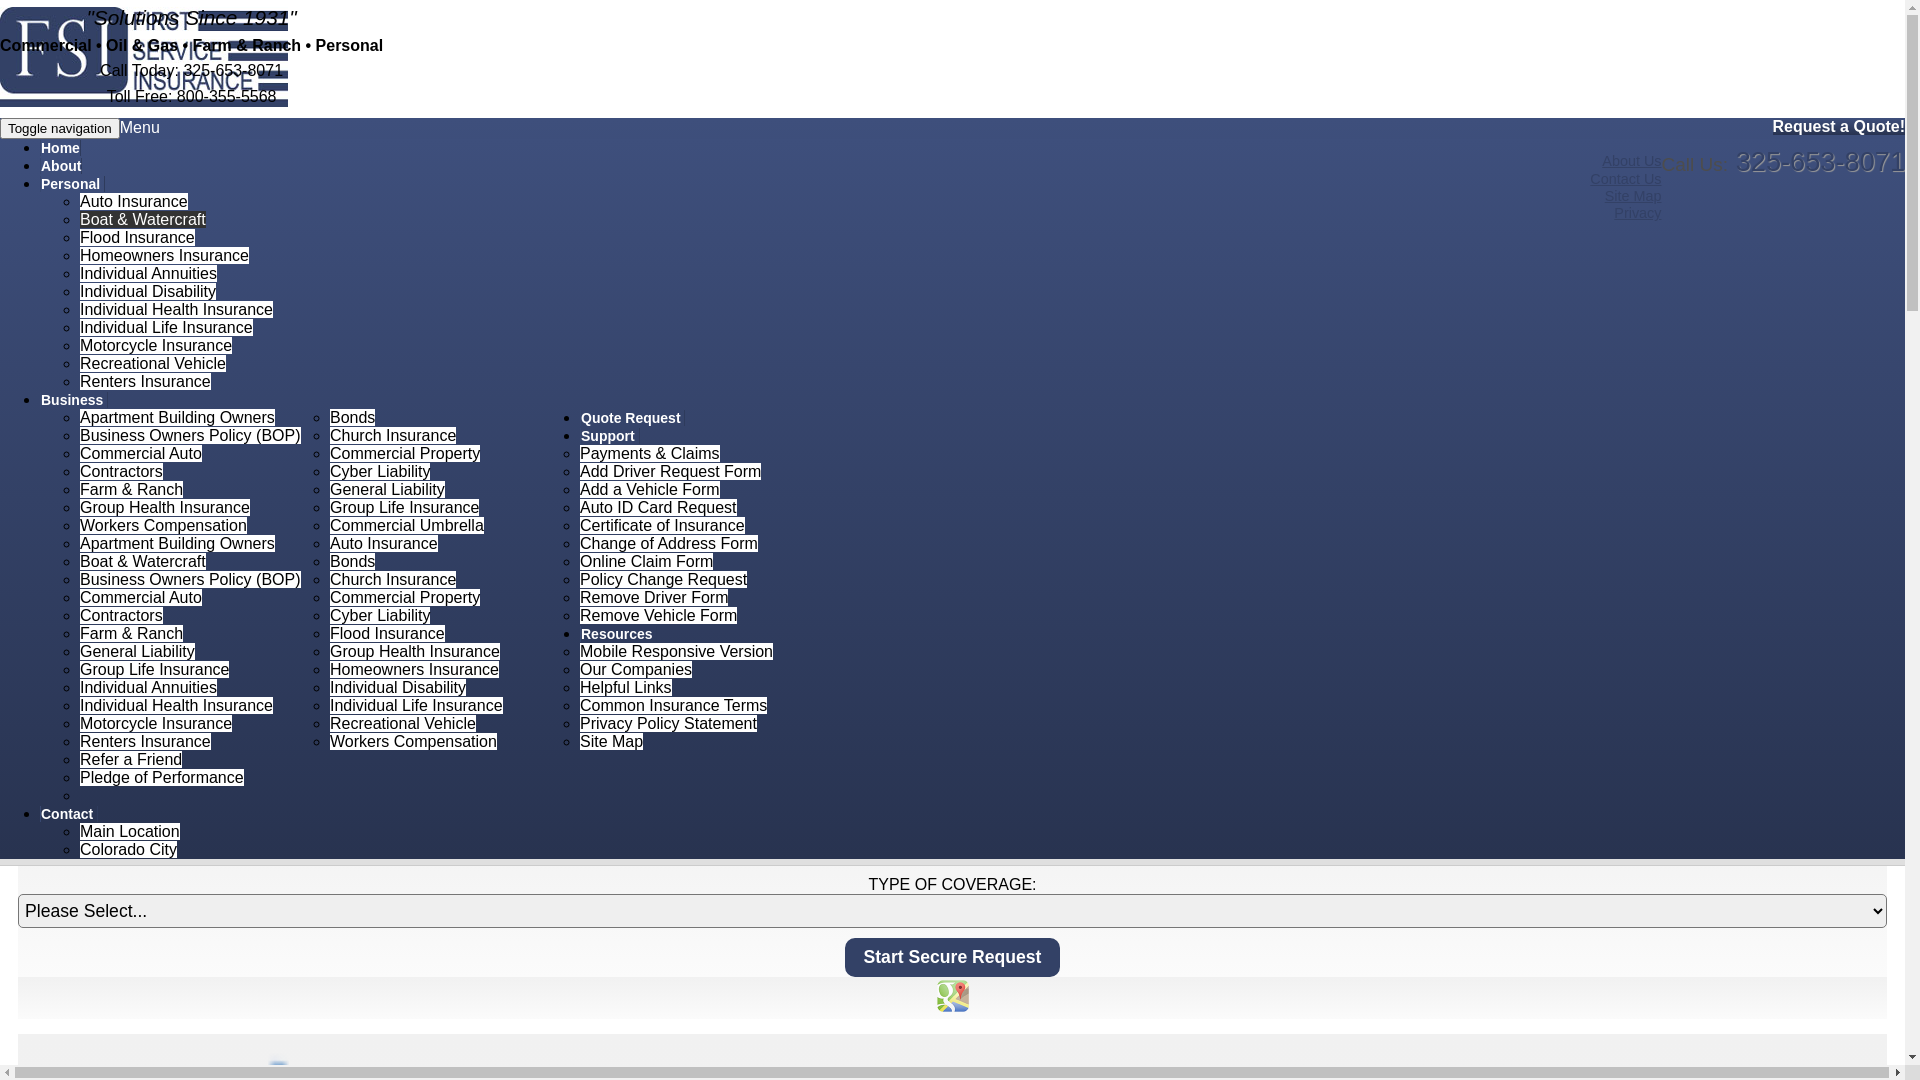  Describe the element at coordinates (72, 184) in the screenshot. I see `Personal` at that location.